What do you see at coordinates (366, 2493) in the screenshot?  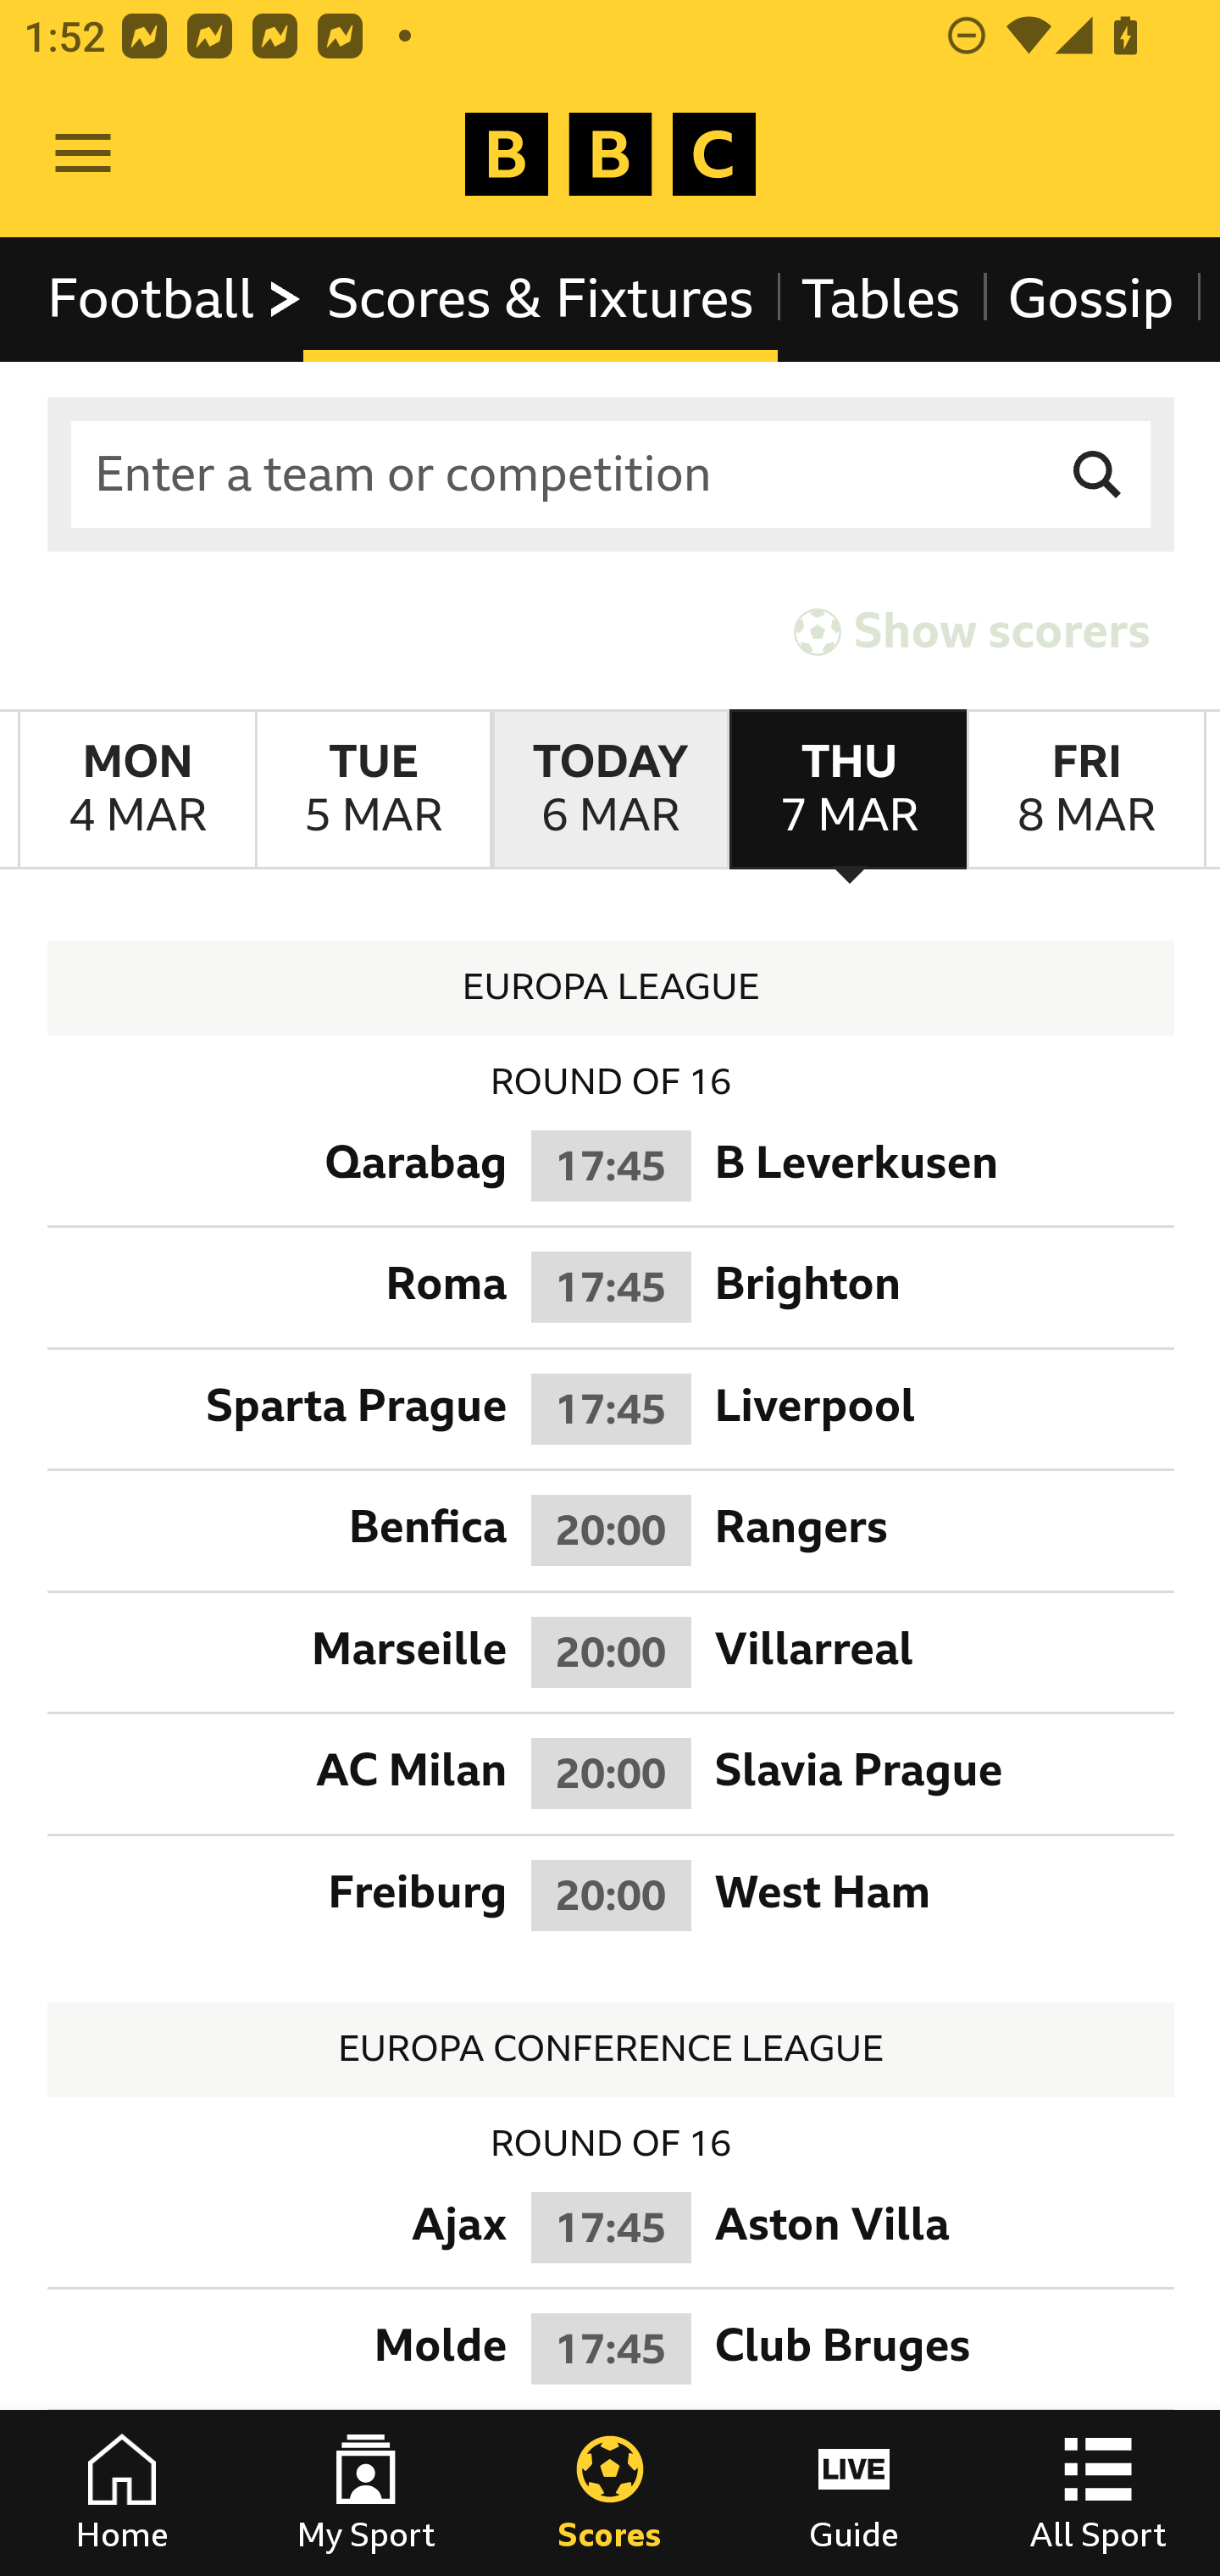 I see `My Sport` at bounding box center [366, 2493].